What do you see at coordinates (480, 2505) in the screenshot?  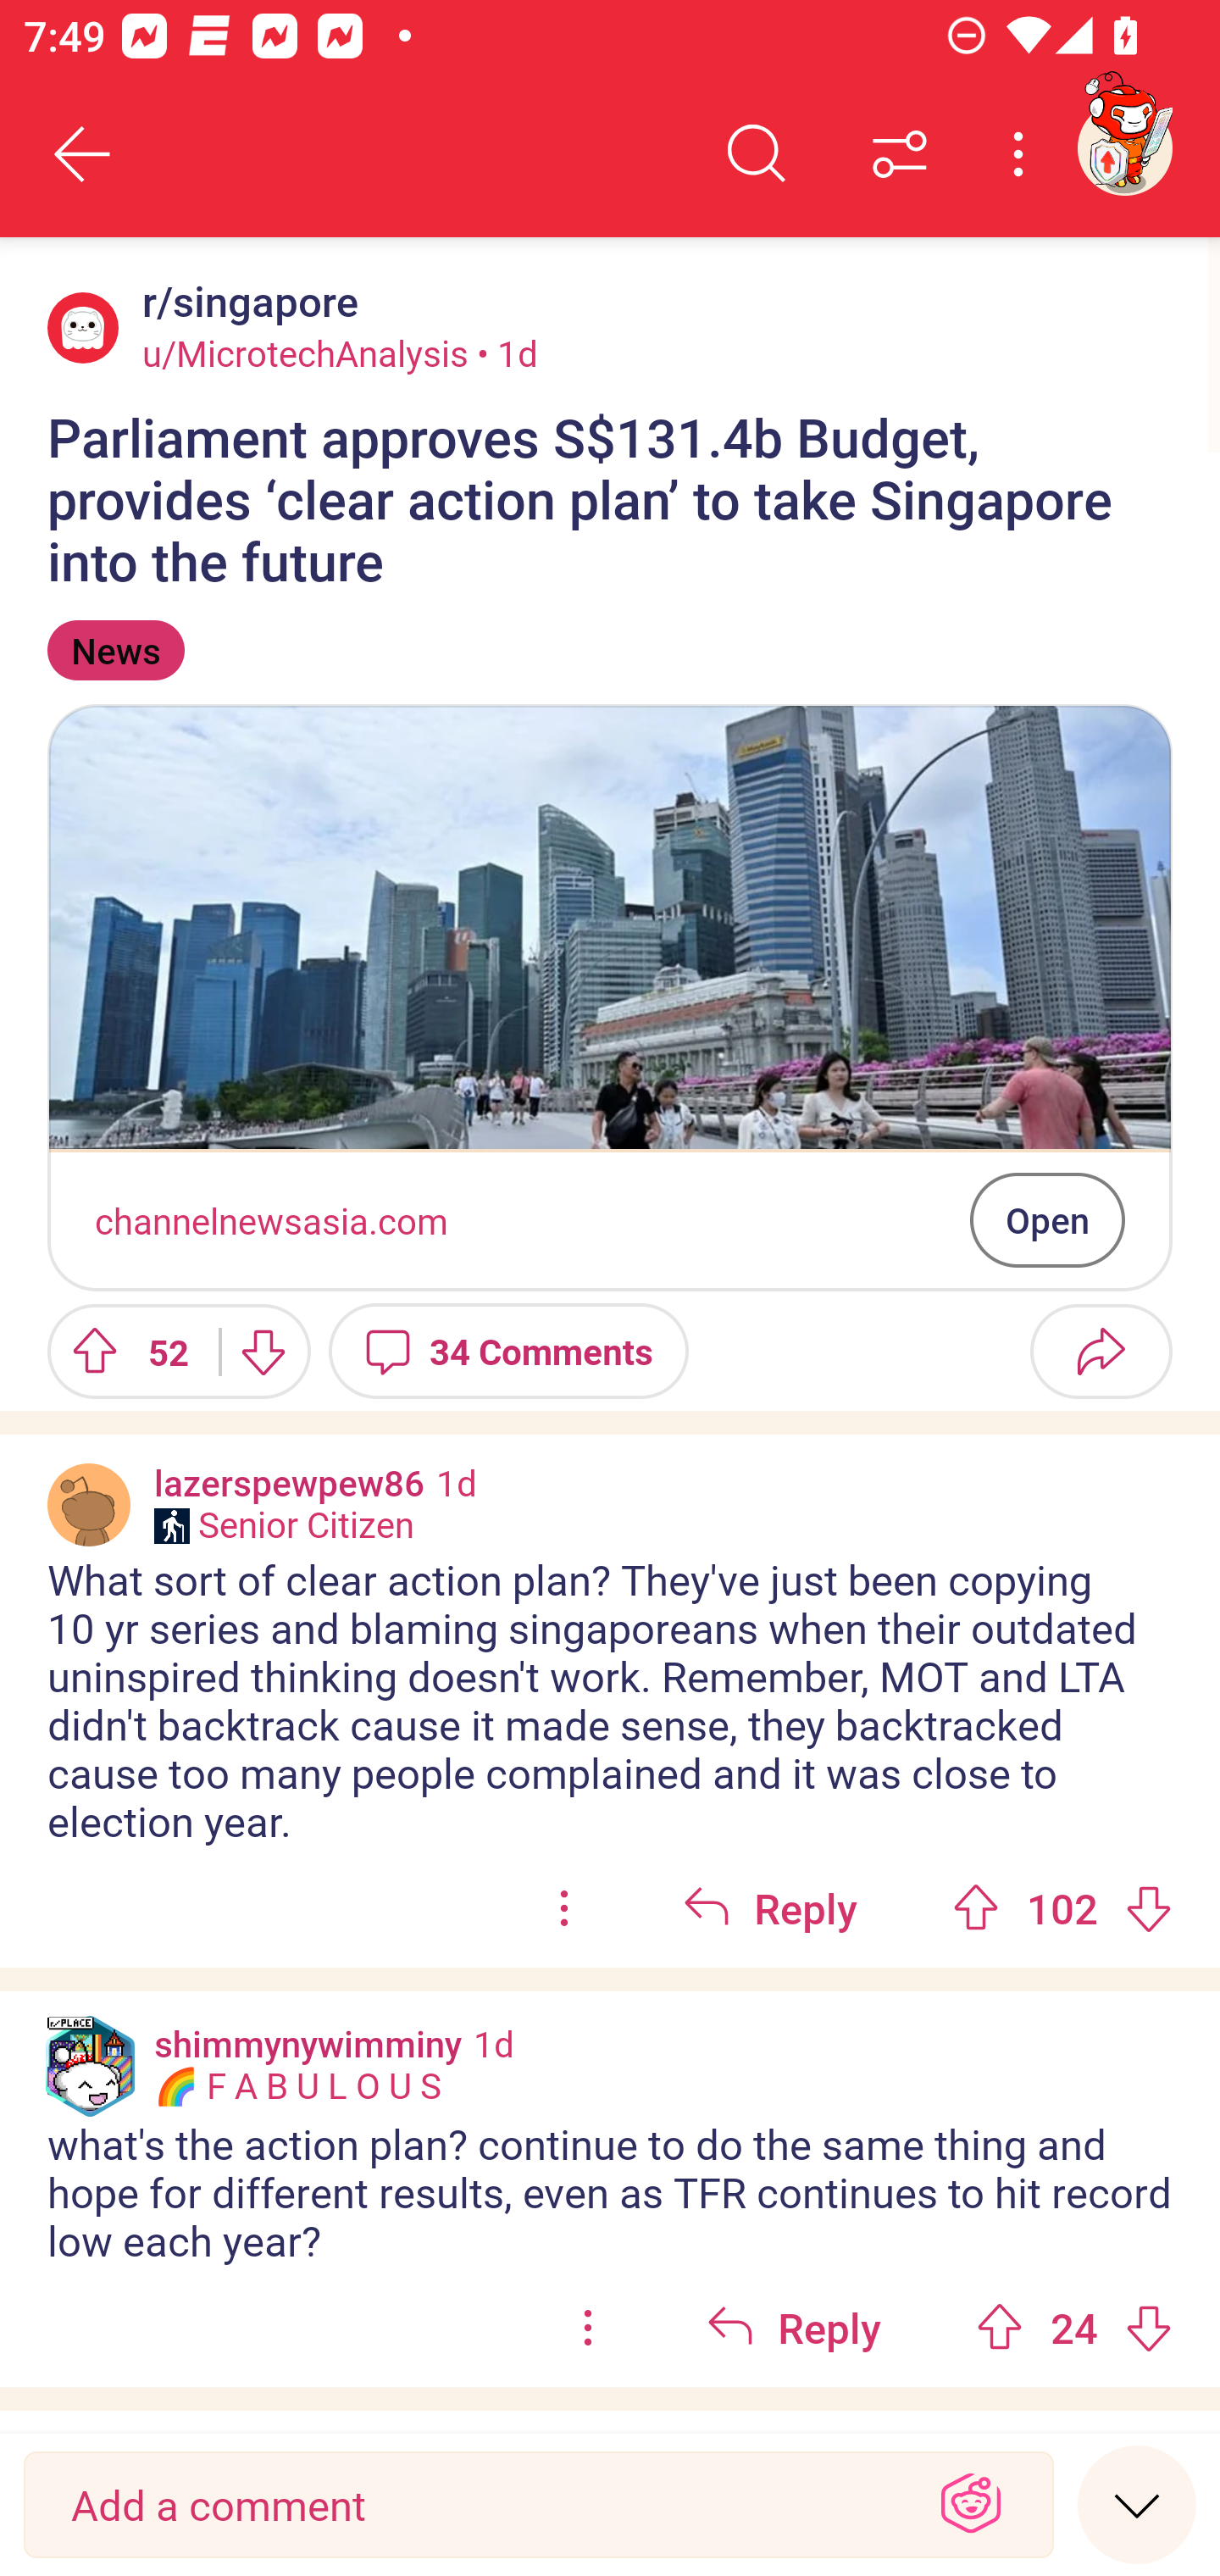 I see `Add a comment` at bounding box center [480, 2505].